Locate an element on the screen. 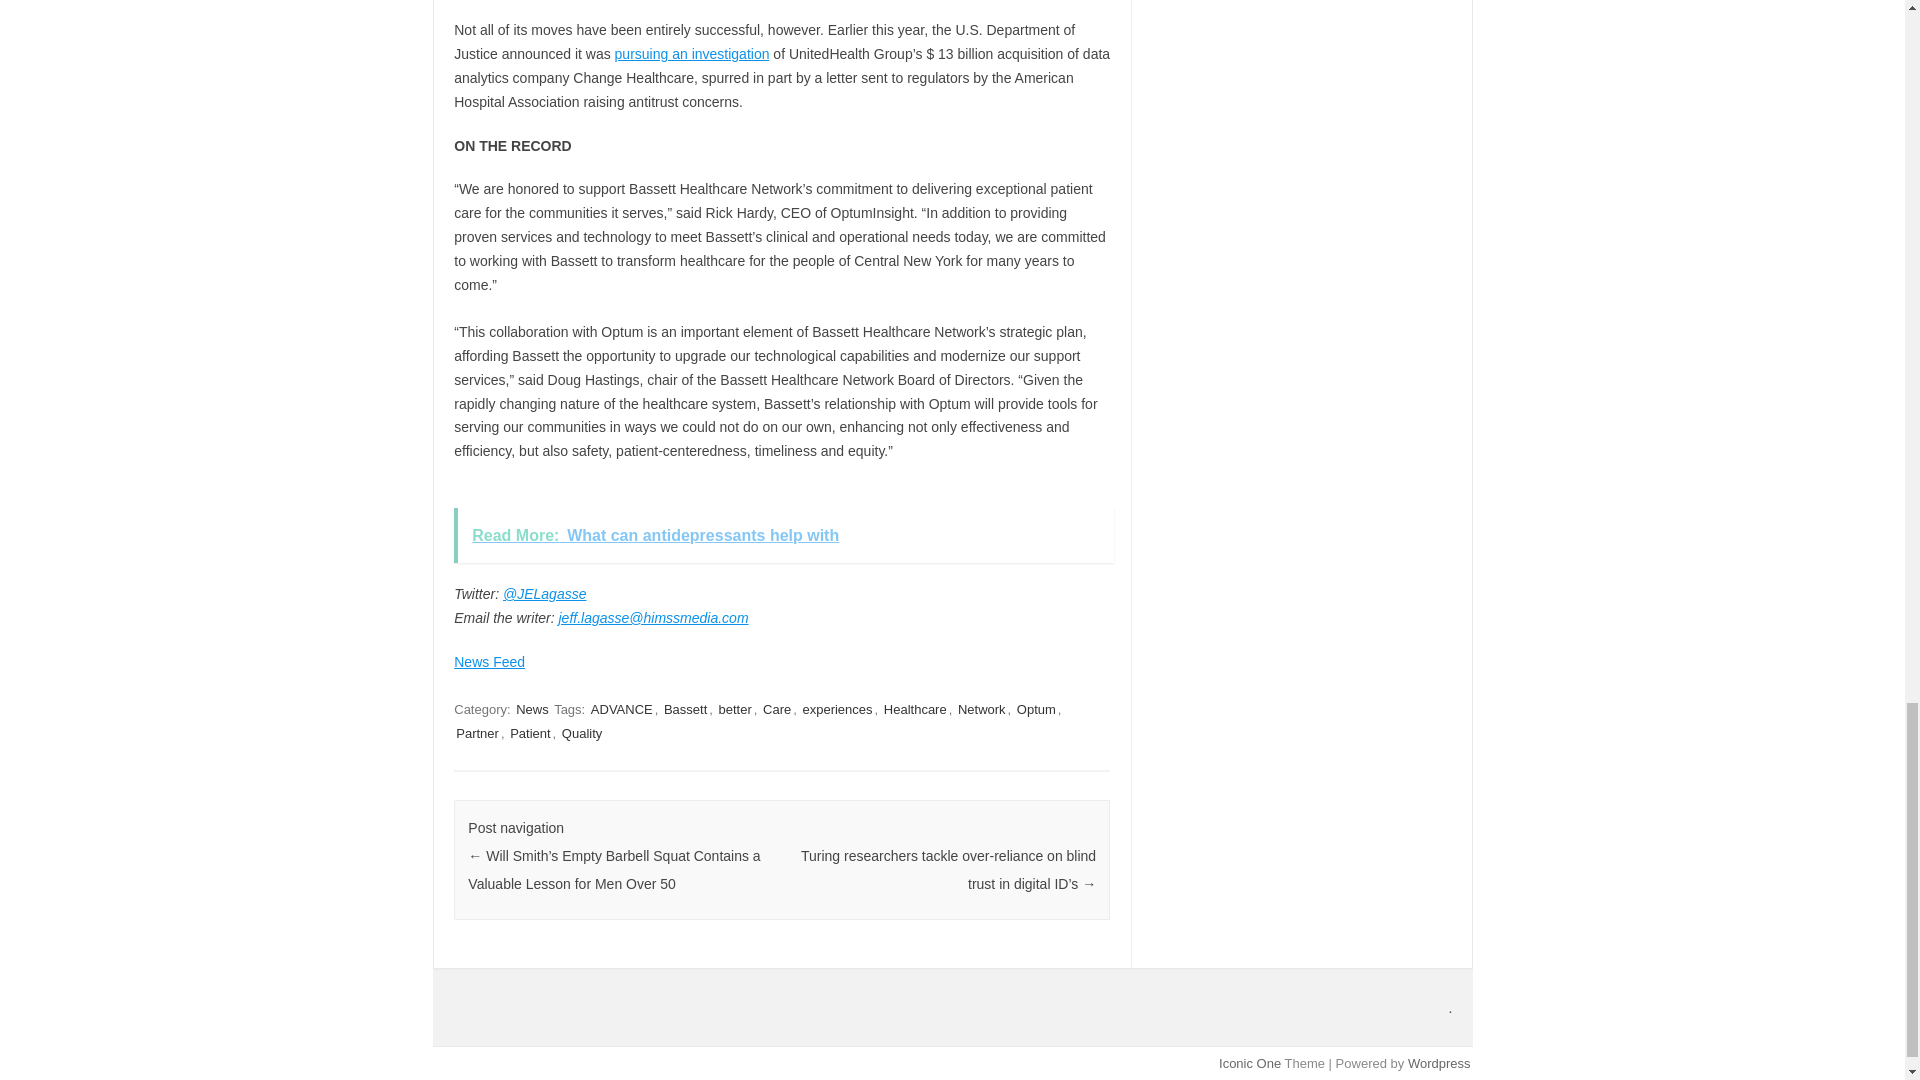  Bassett is located at coordinates (685, 709).